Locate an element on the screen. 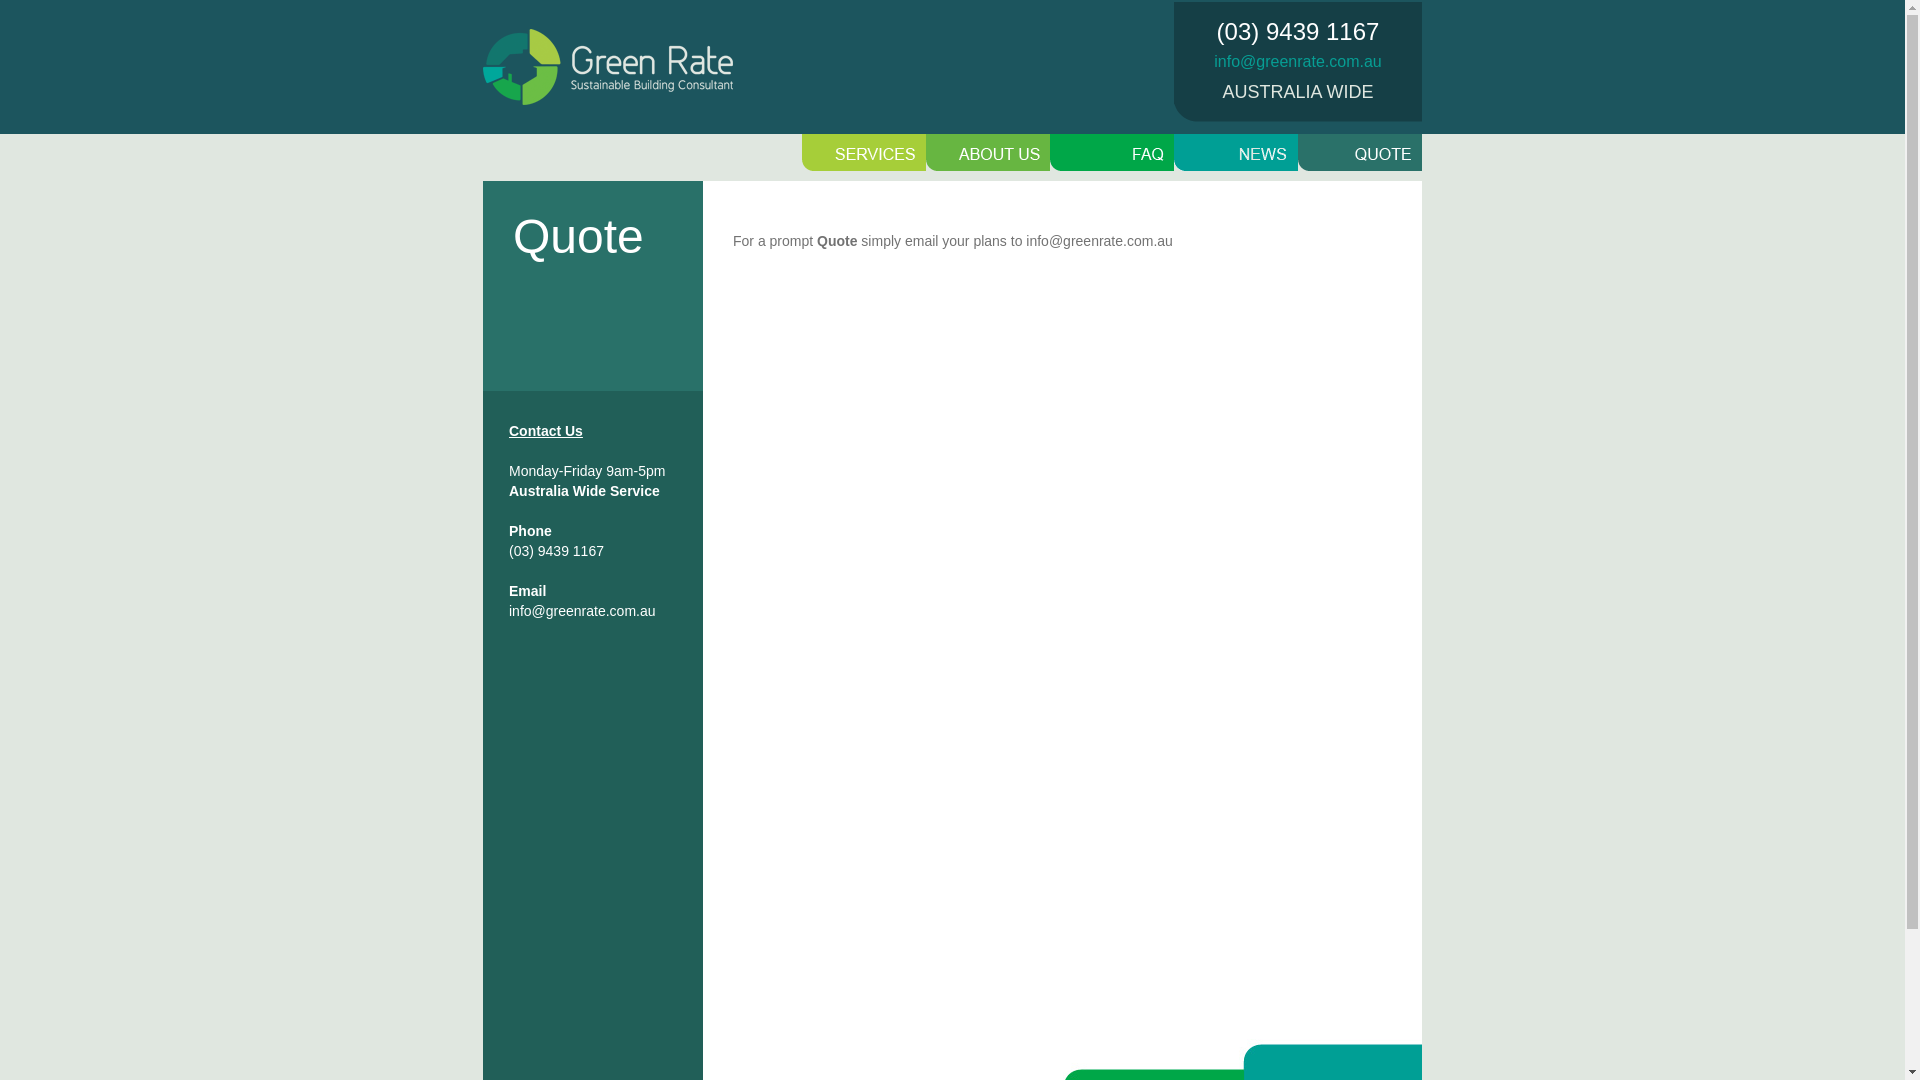 This screenshot has height=1080, width=1920. info@greenrate.com.au is located at coordinates (1298, 62).